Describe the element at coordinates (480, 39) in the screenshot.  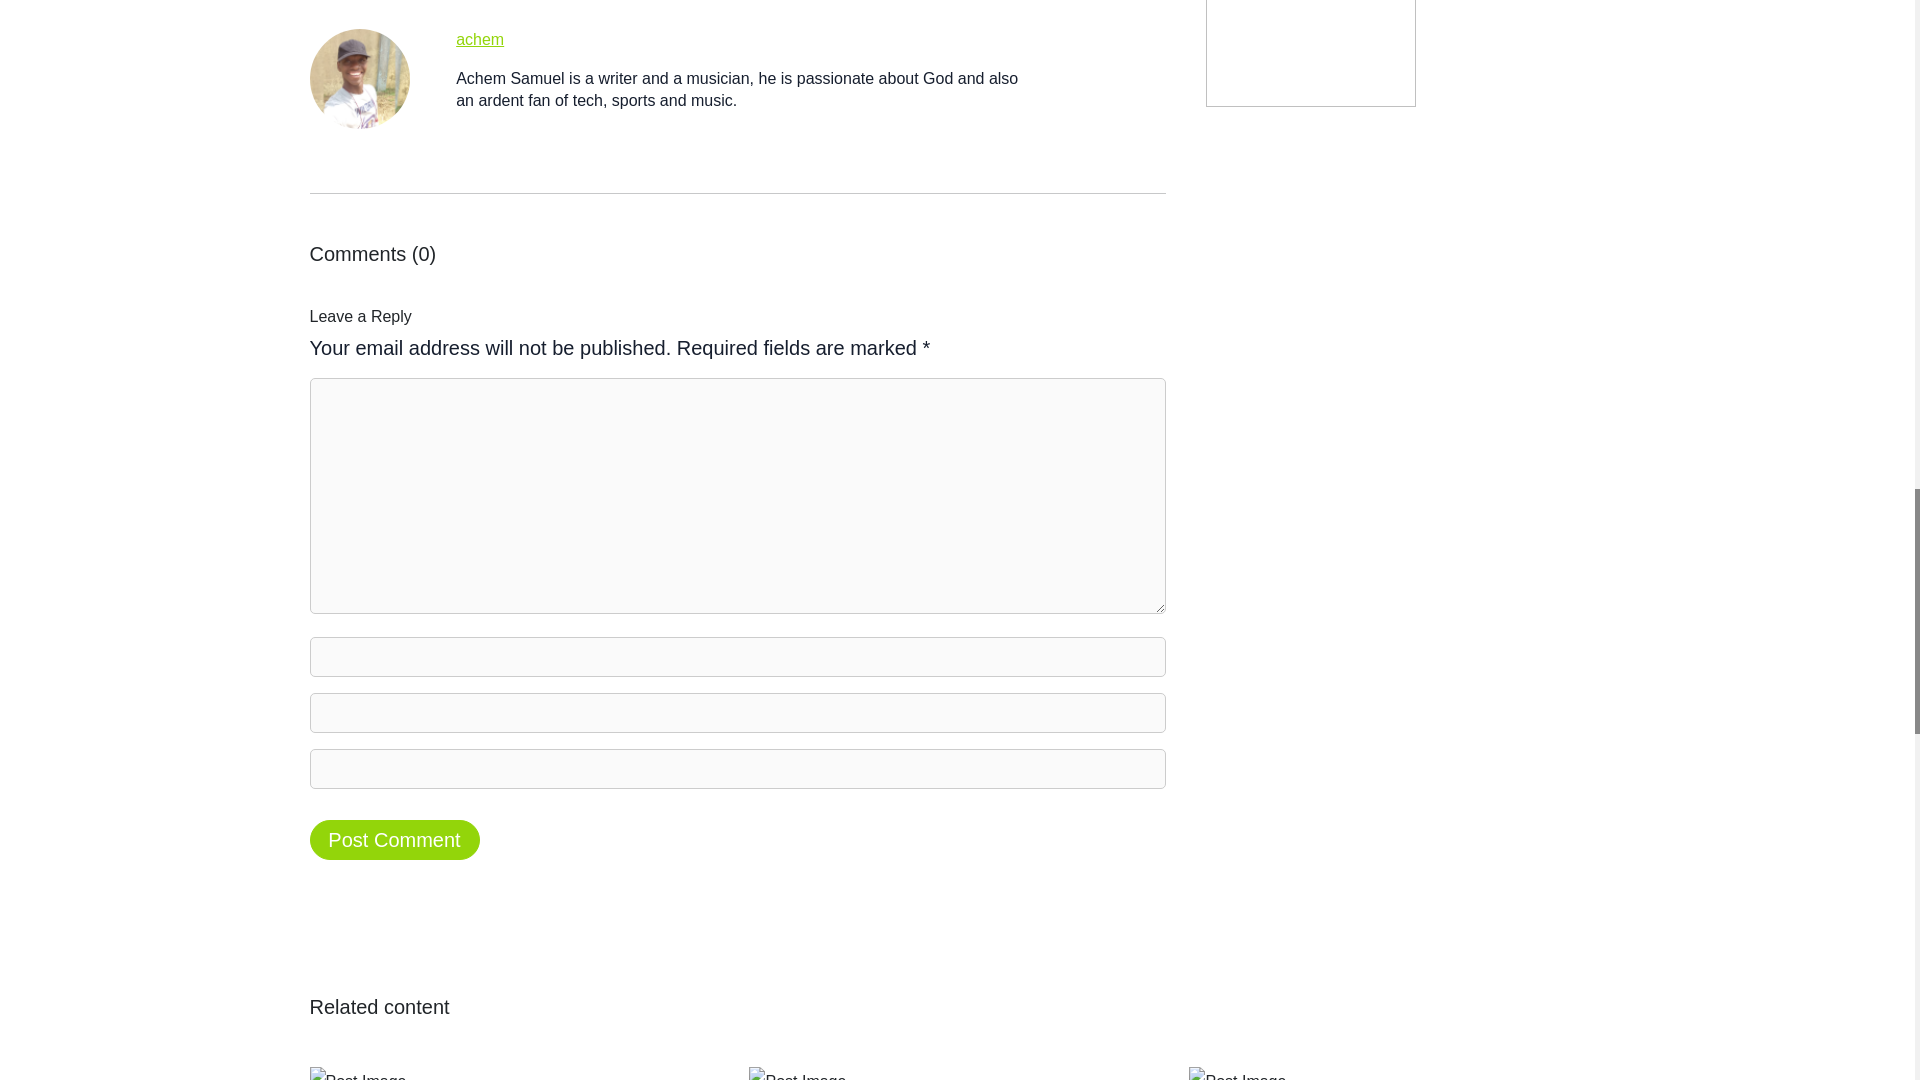
I see `achem` at that location.